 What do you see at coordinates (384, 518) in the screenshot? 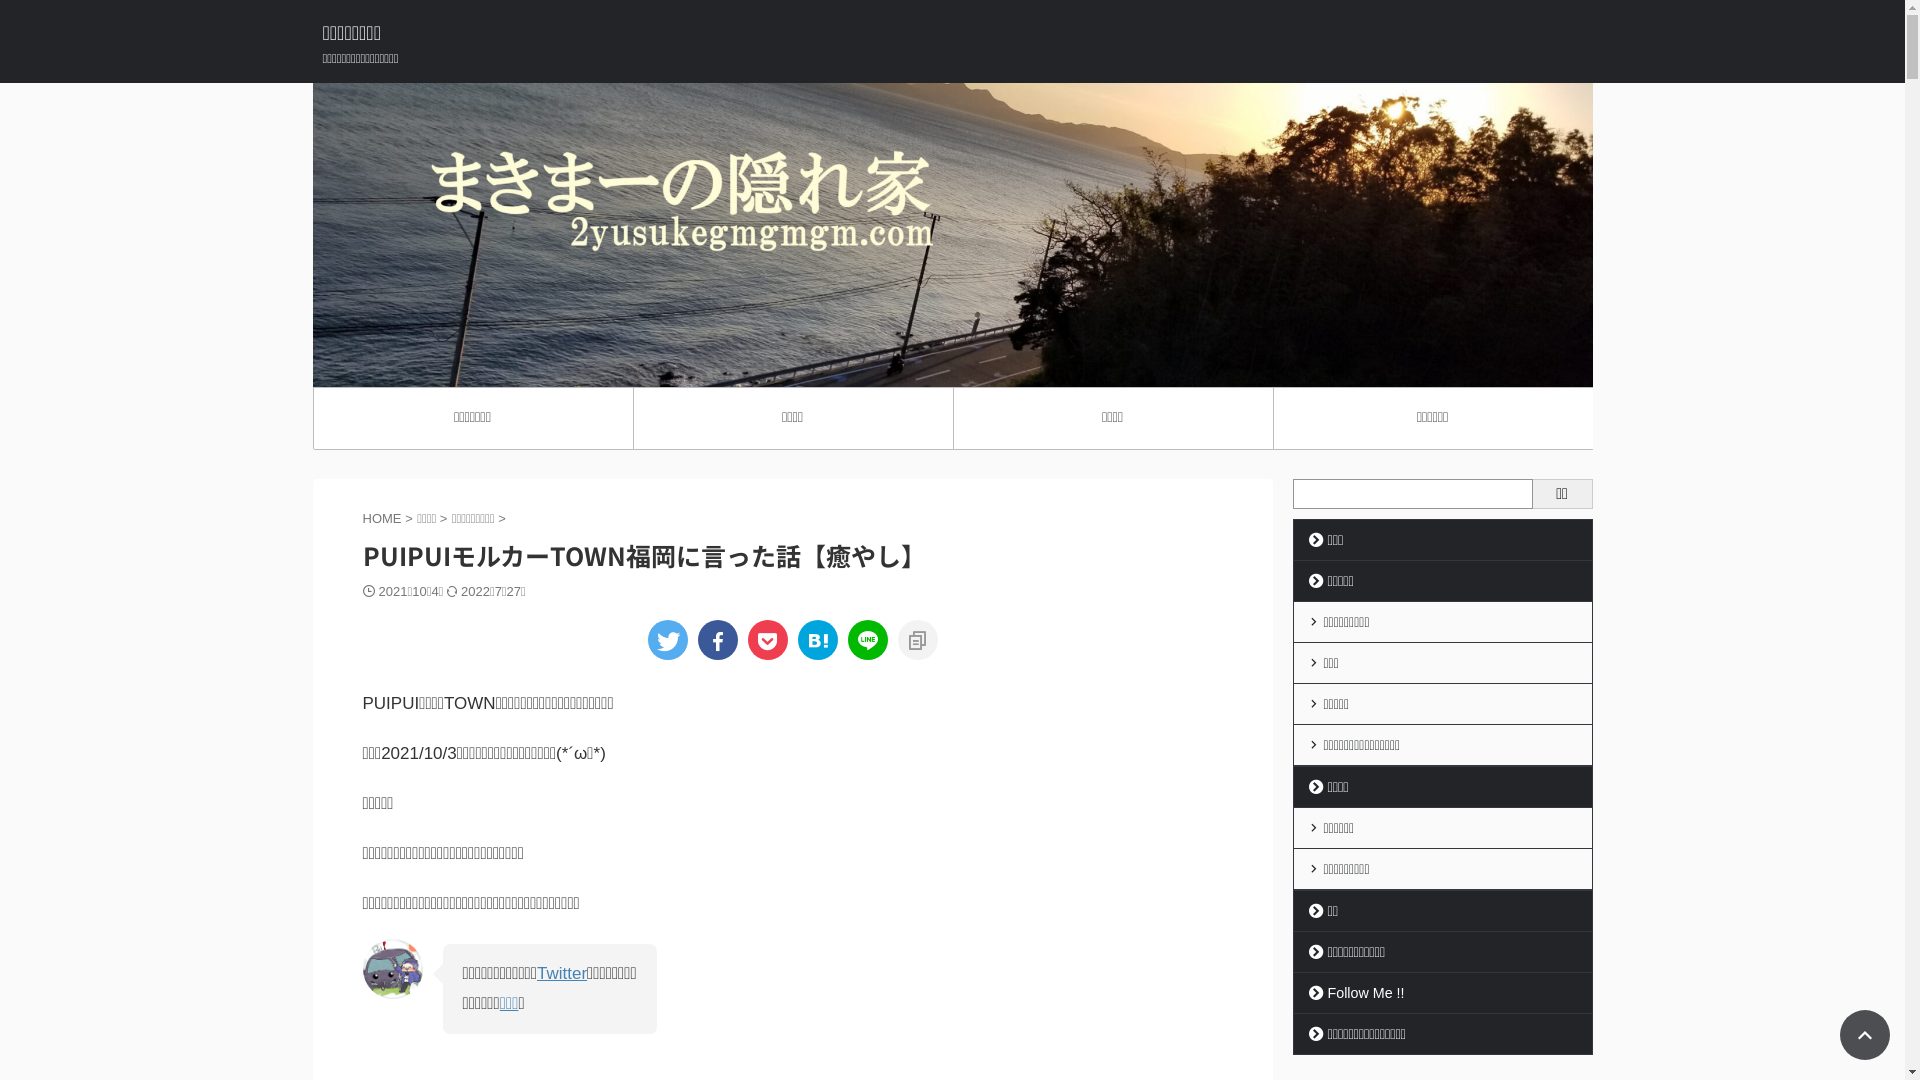
I see `HOME` at bounding box center [384, 518].